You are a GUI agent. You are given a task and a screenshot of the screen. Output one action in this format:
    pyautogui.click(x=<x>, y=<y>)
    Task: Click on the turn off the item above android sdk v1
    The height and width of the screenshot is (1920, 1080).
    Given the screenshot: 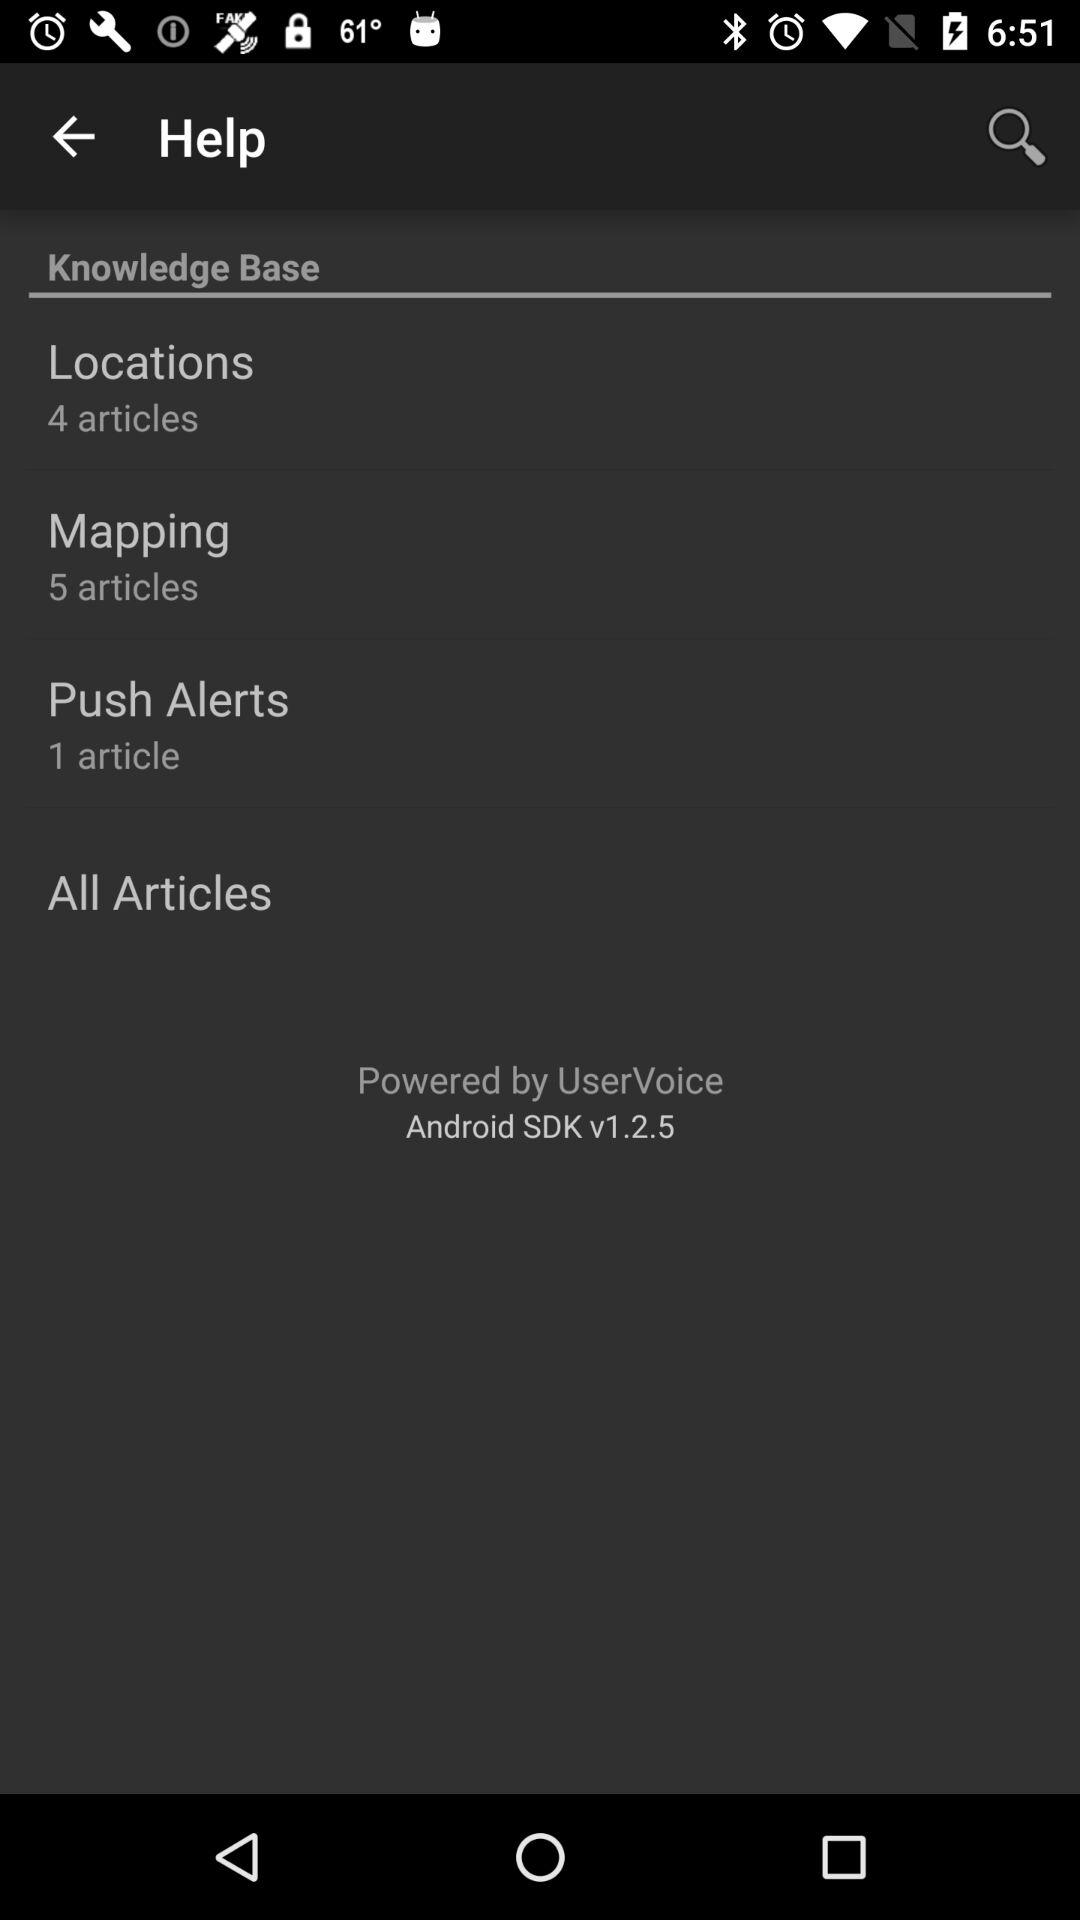 What is the action you would take?
    pyautogui.click(x=540, y=1078)
    